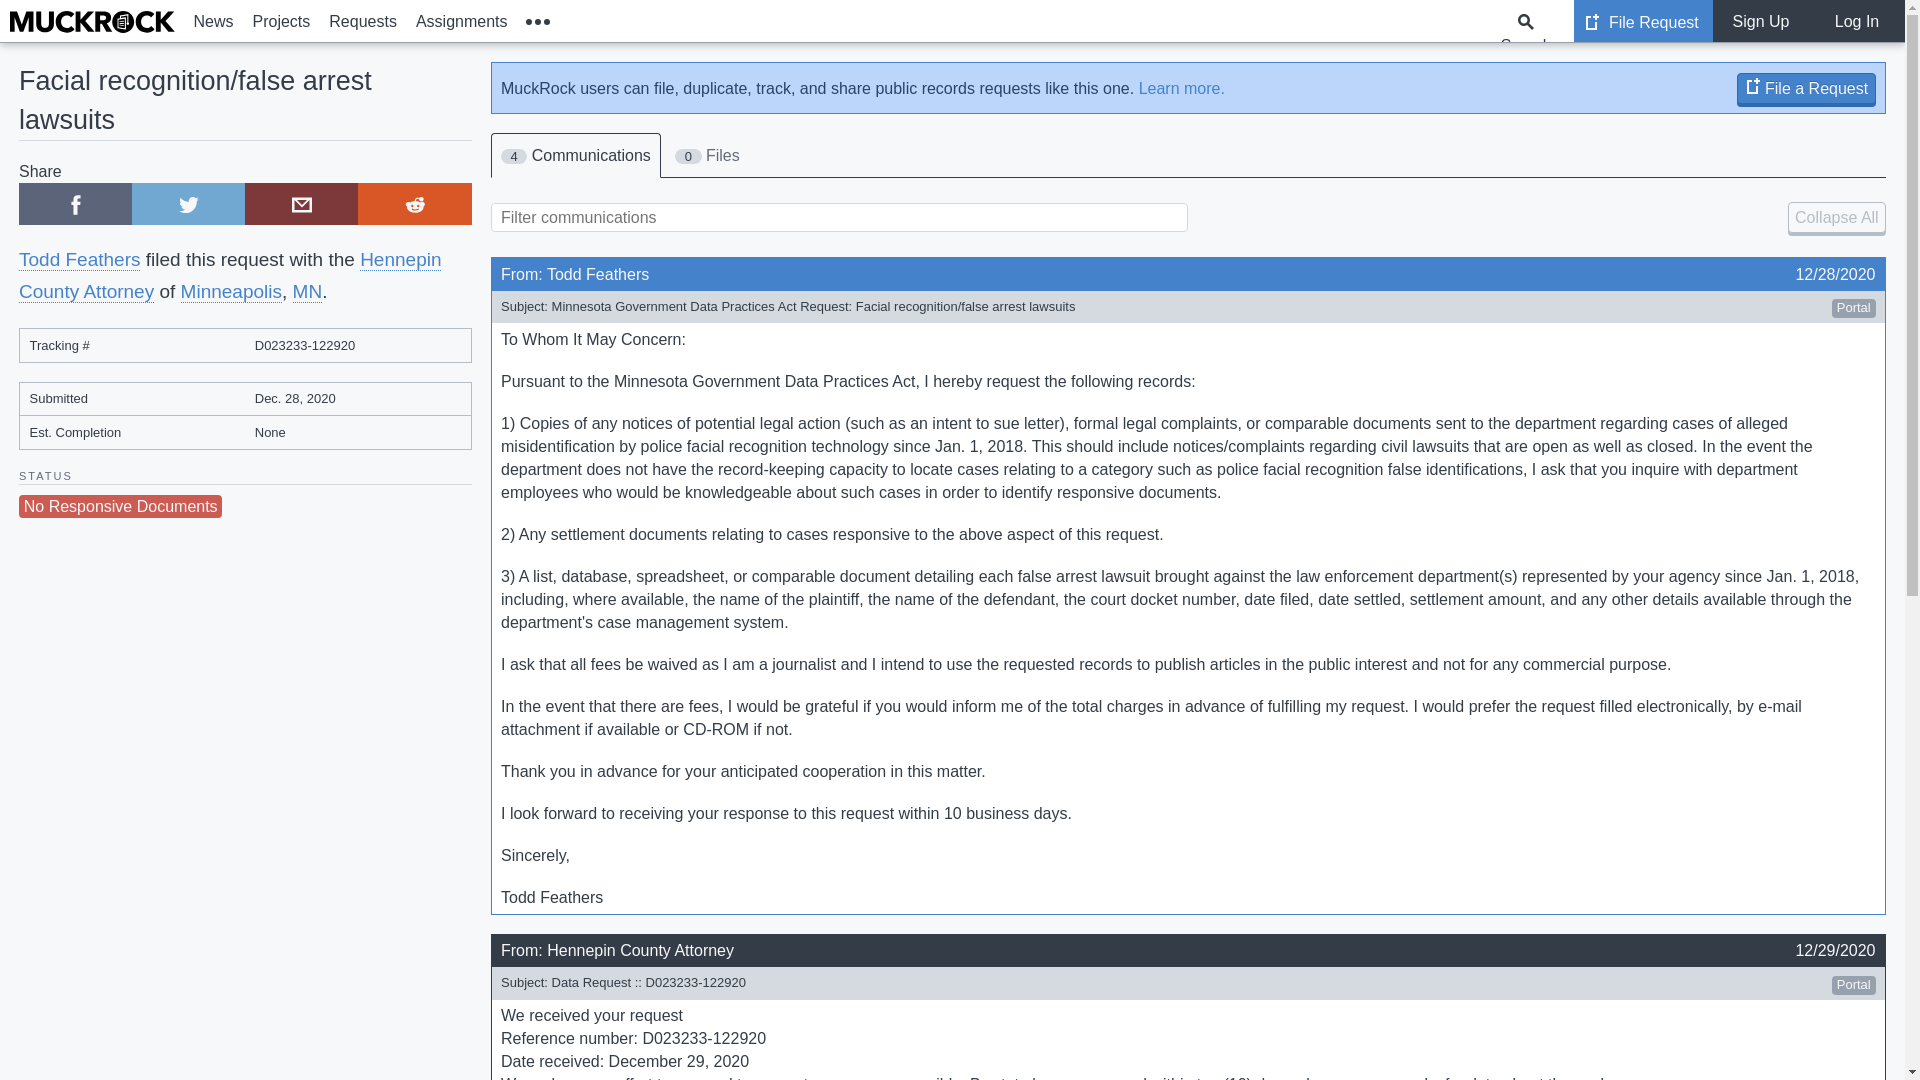 This screenshot has width=1920, height=1080. I want to click on 0 Files, so click(707, 155).